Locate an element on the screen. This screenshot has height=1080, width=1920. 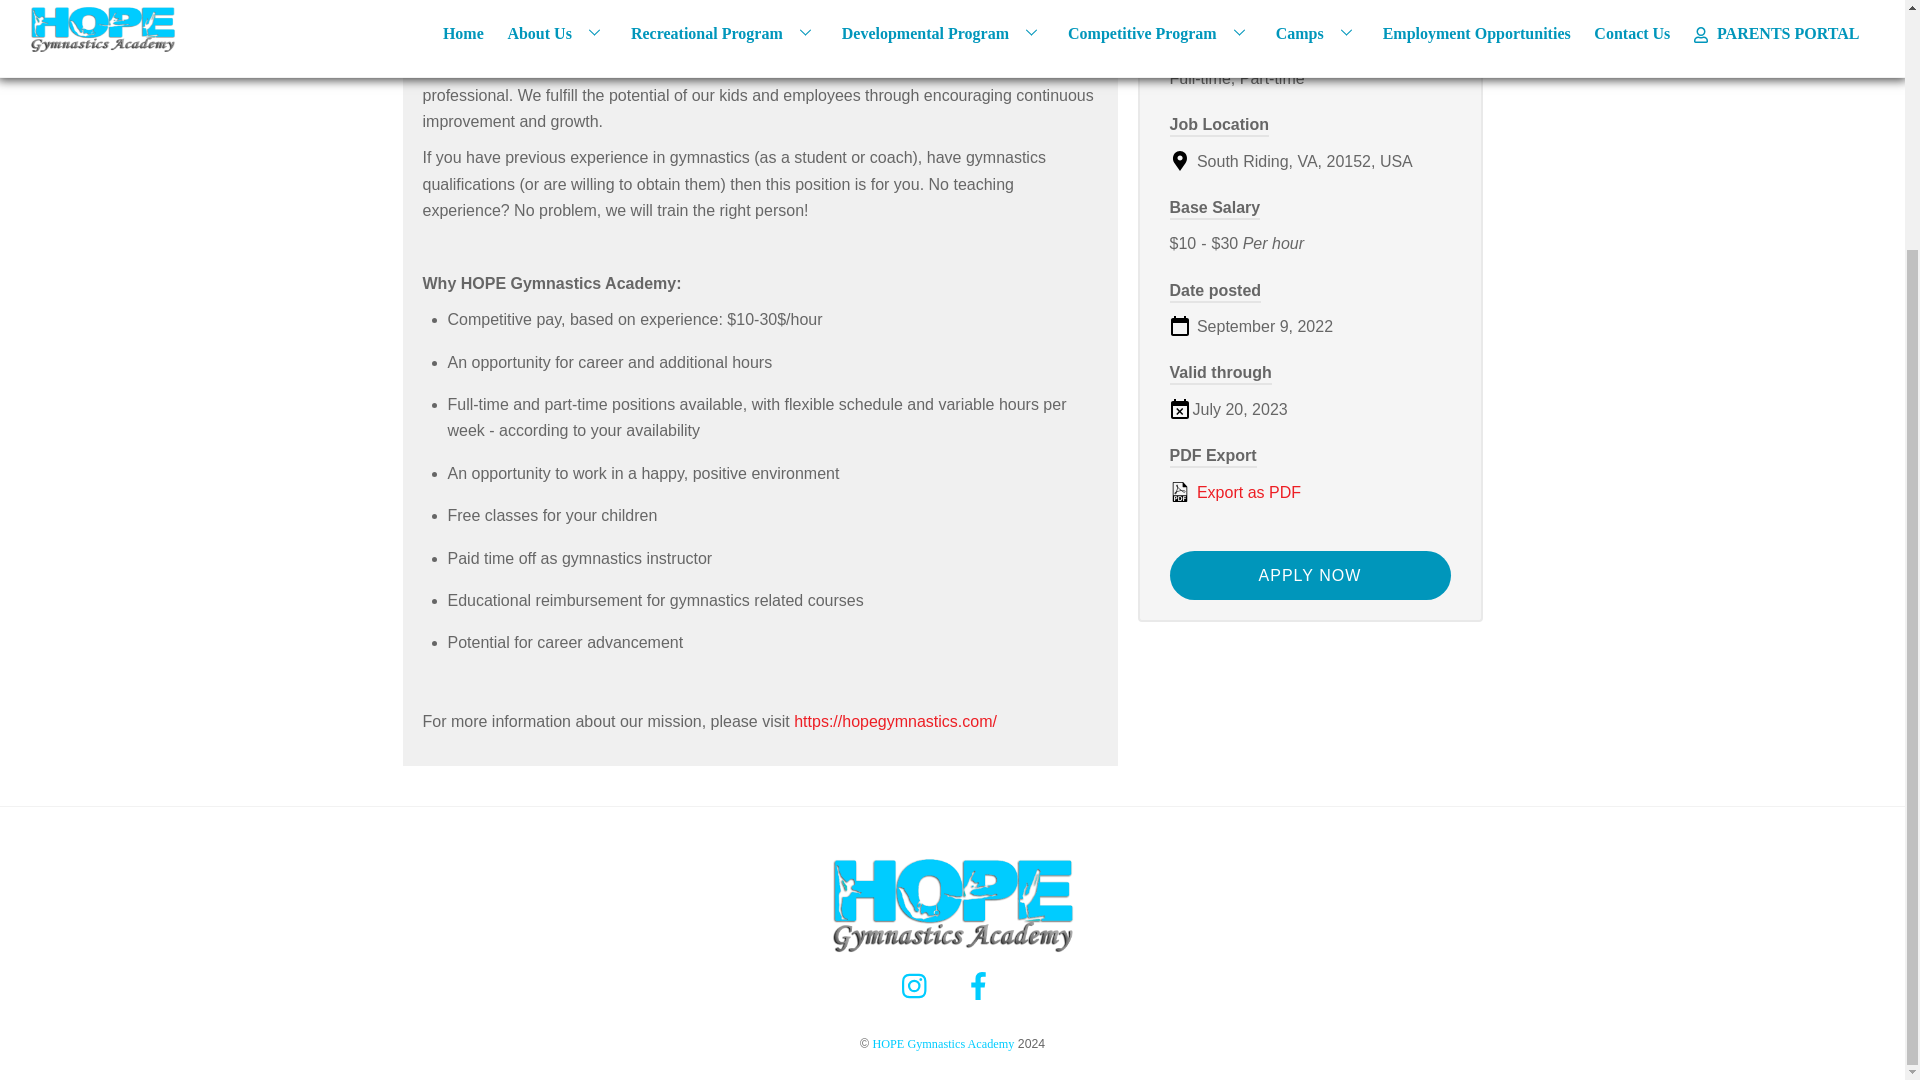
logo-final is located at coordinates (952, 905).